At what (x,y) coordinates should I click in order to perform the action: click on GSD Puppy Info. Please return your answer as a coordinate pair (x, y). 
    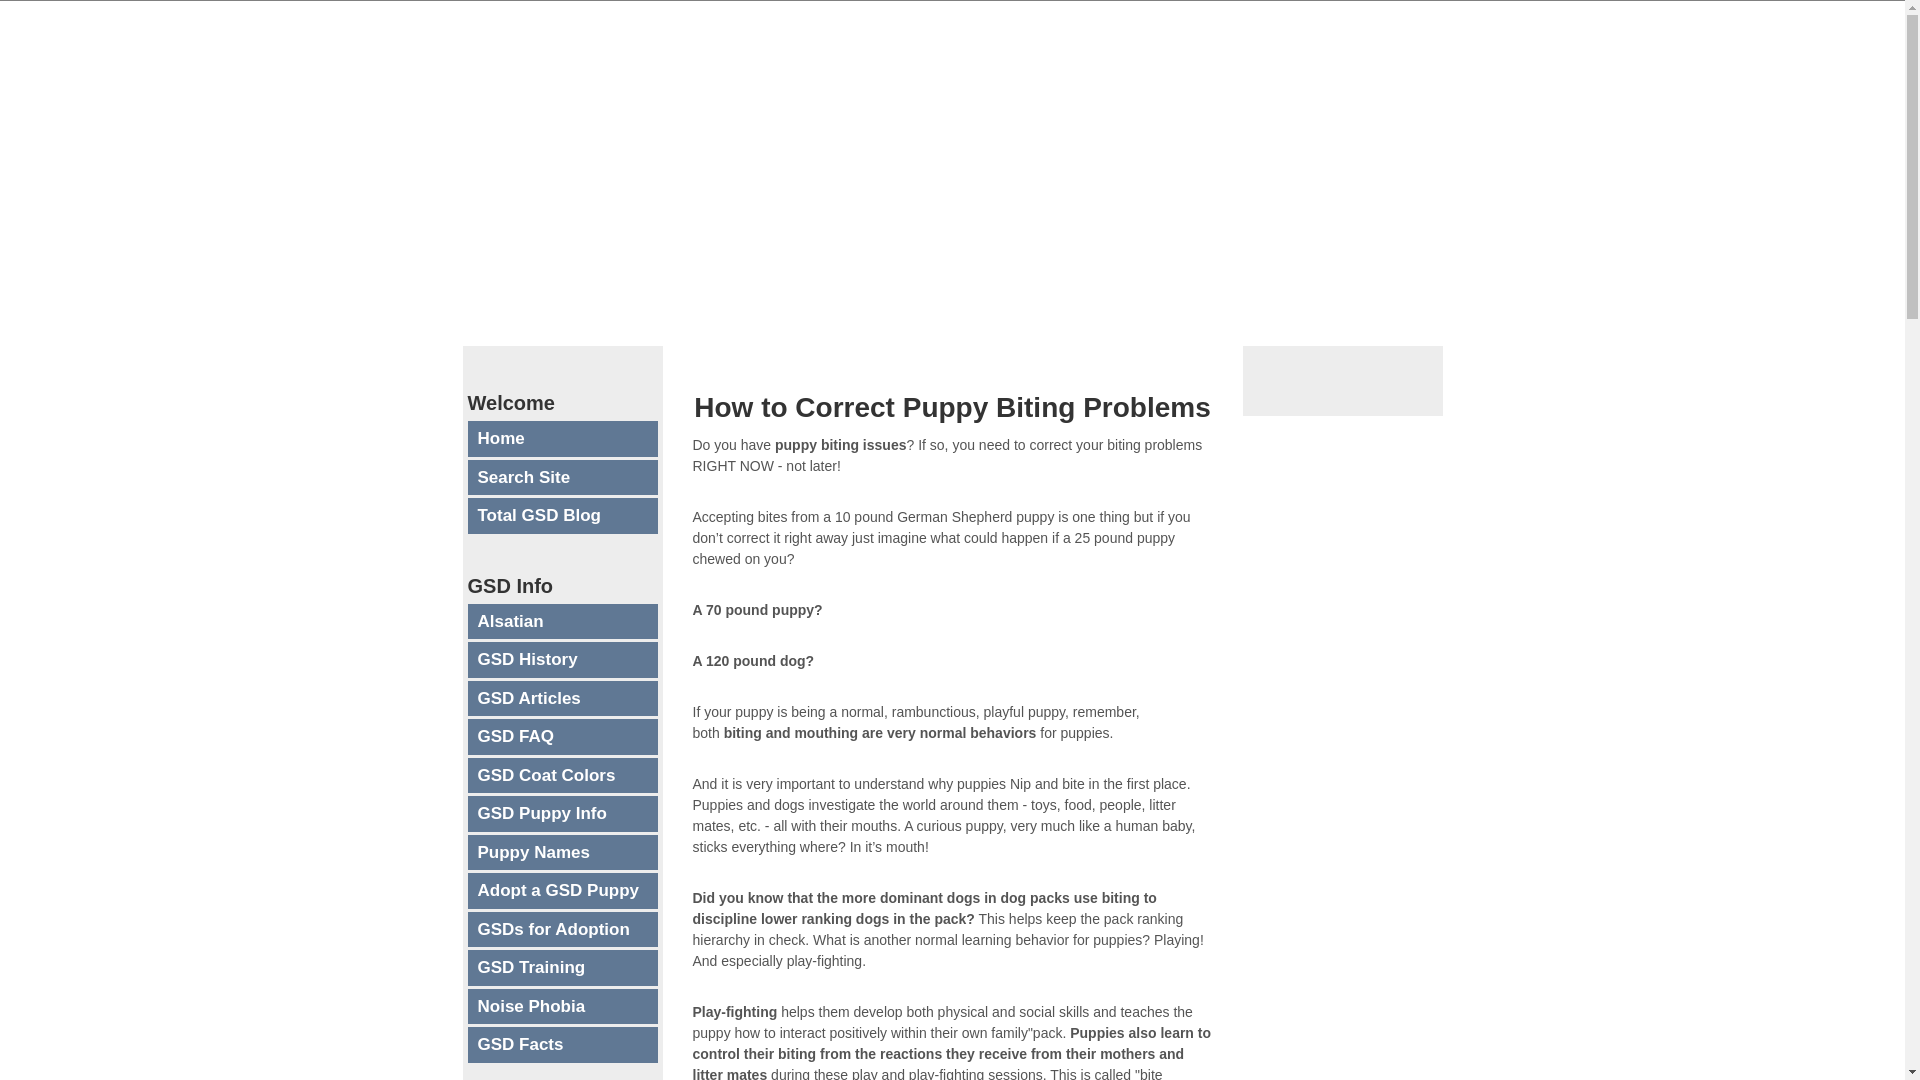
    Looking at the image, I should click on (563, 813).